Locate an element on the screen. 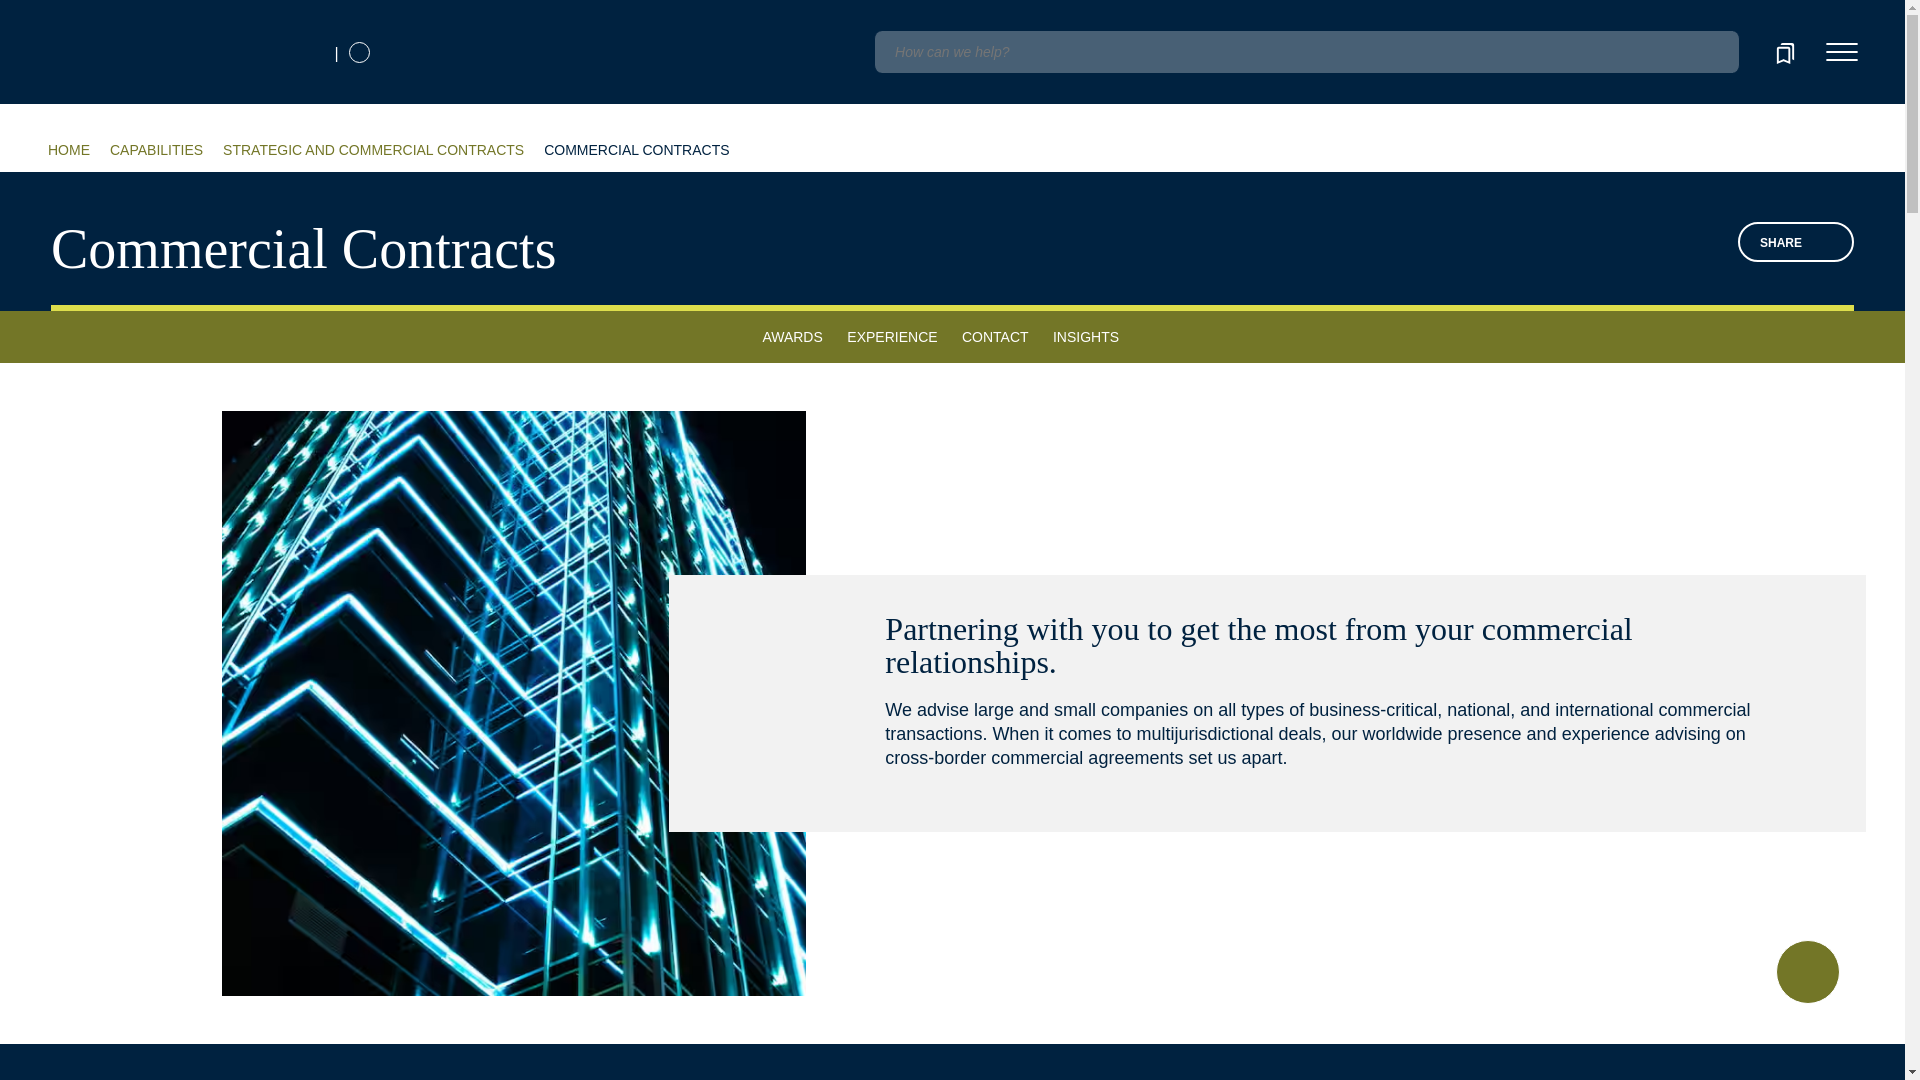 Image resolution: width=1920 pixels, height=1080 pixels. HOME is located at coordinates (69, 150).